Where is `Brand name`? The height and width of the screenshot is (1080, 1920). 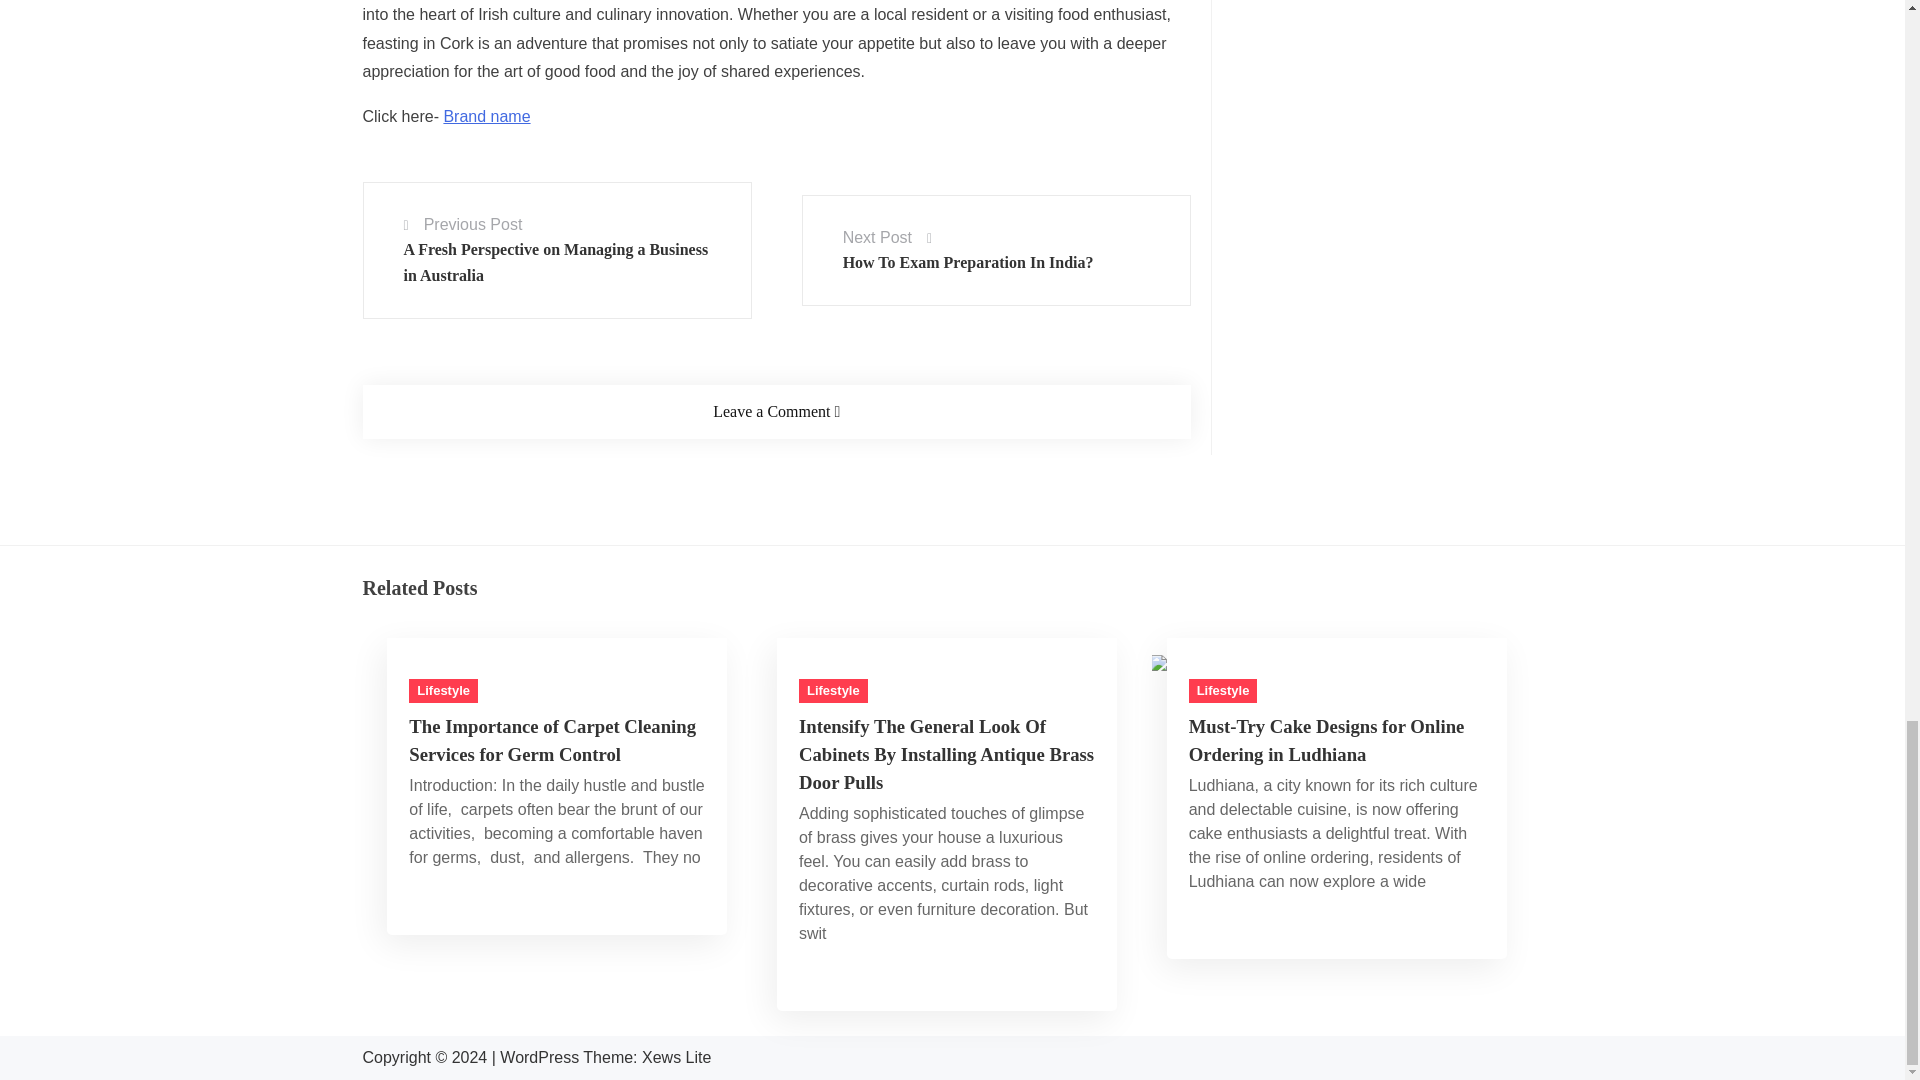 Brand name is located at coordinates (486, 116).